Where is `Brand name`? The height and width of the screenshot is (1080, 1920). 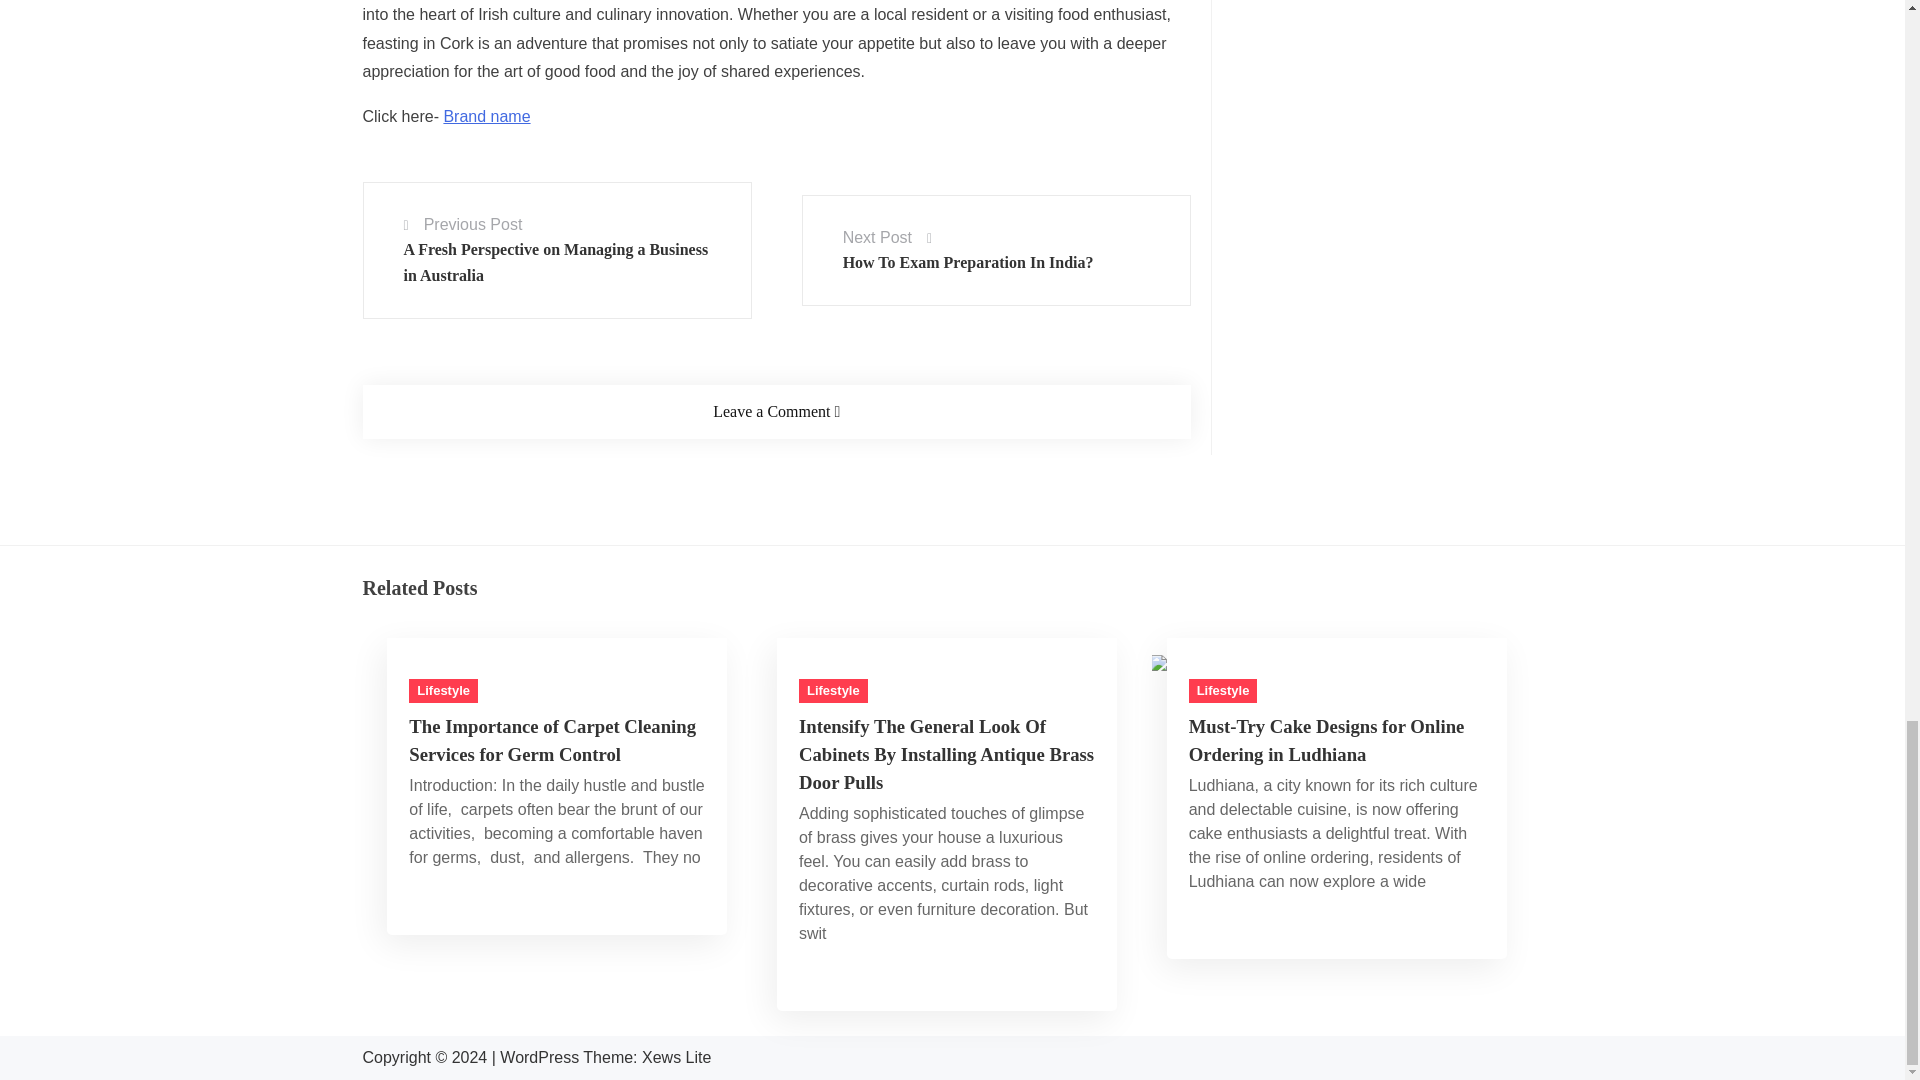 Brand name is located at coordinates (486, 116).